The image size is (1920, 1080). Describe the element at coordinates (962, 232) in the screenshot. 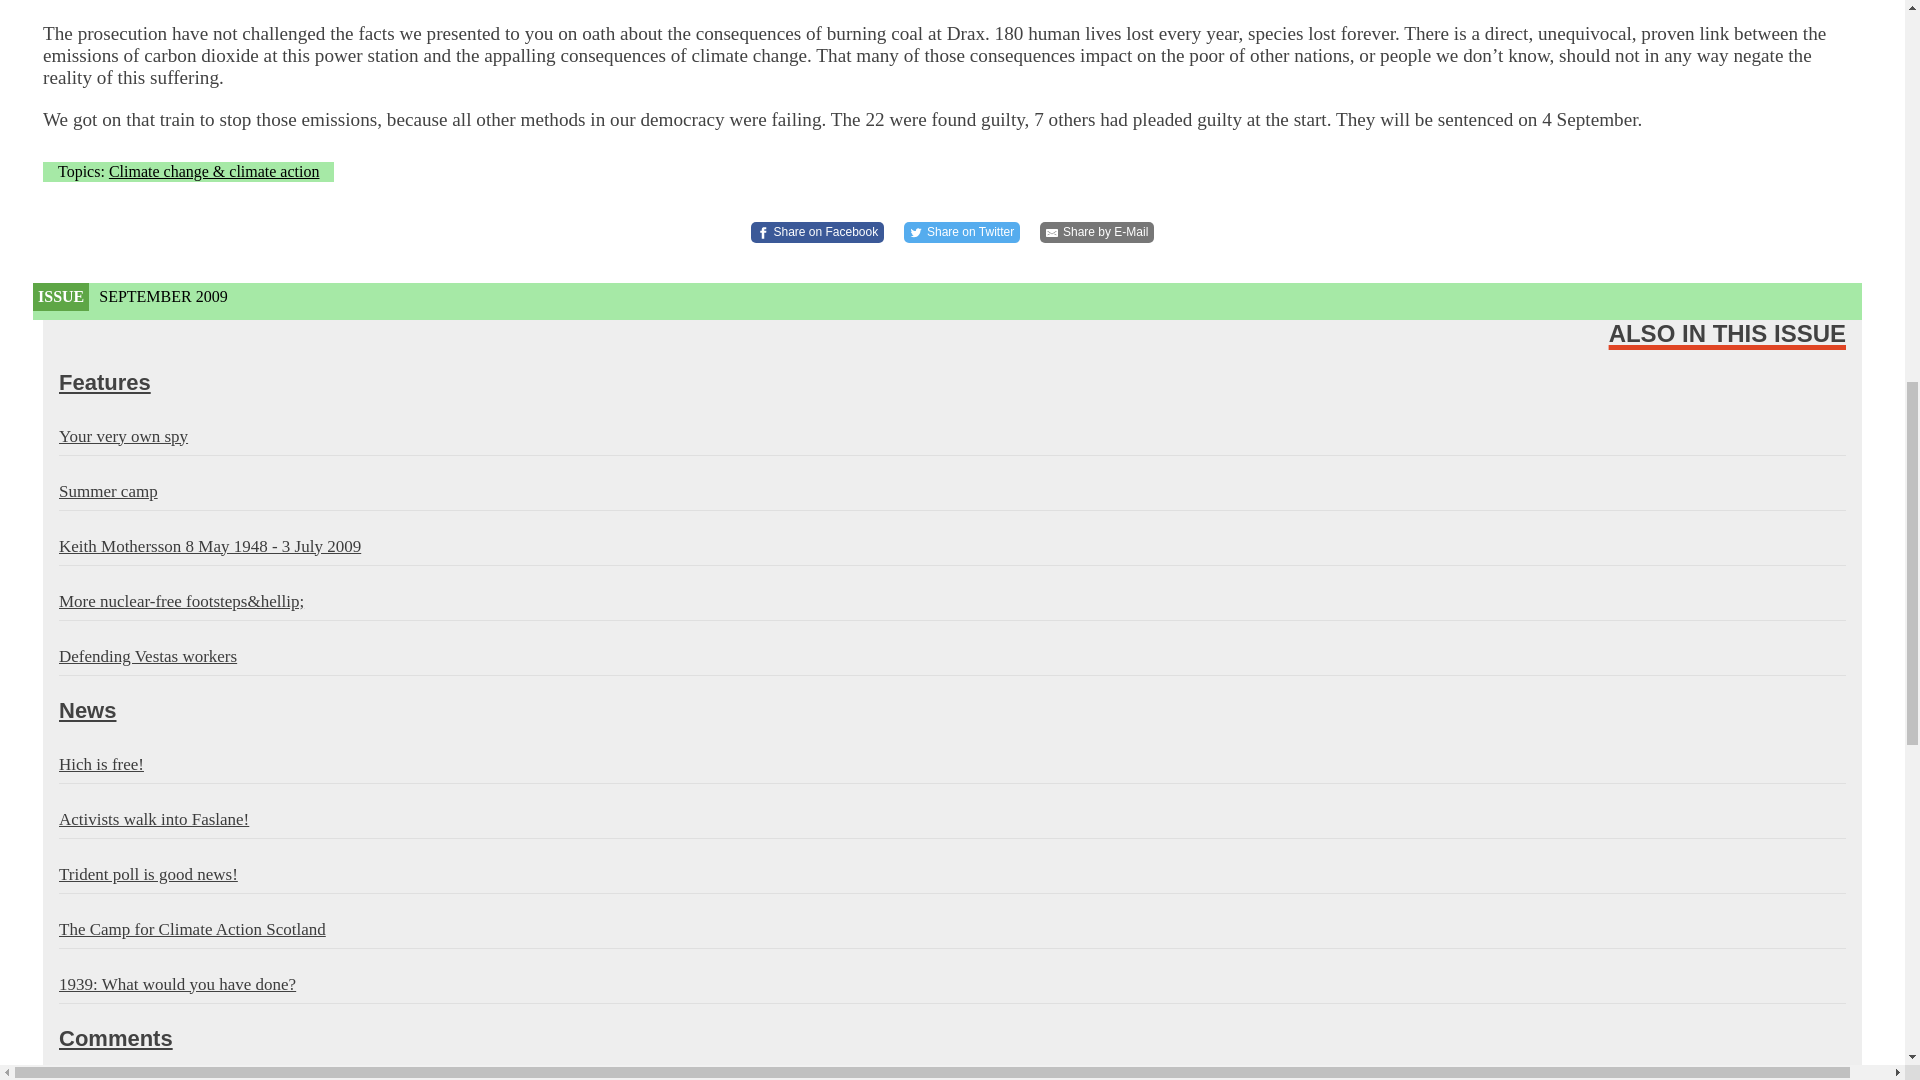

I see `Share on Twitter` at that location.